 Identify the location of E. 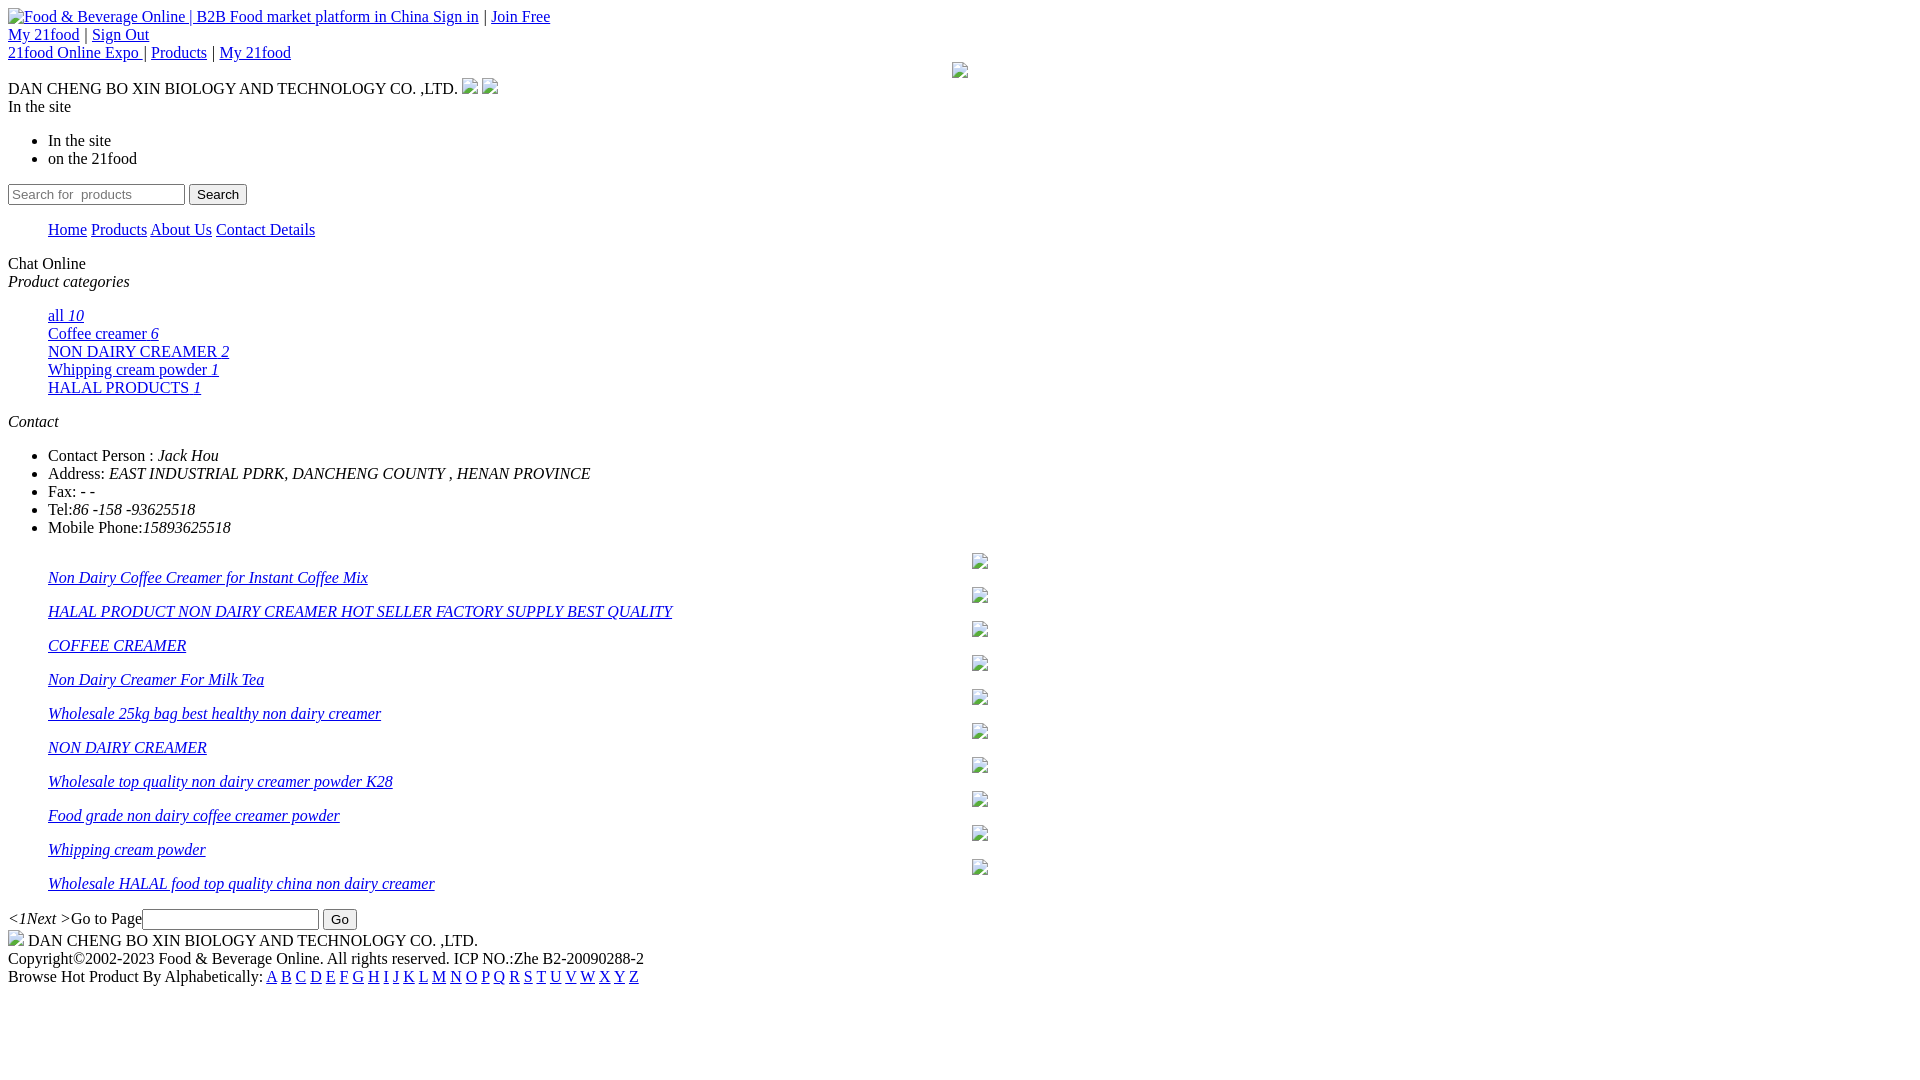
(331, 976).